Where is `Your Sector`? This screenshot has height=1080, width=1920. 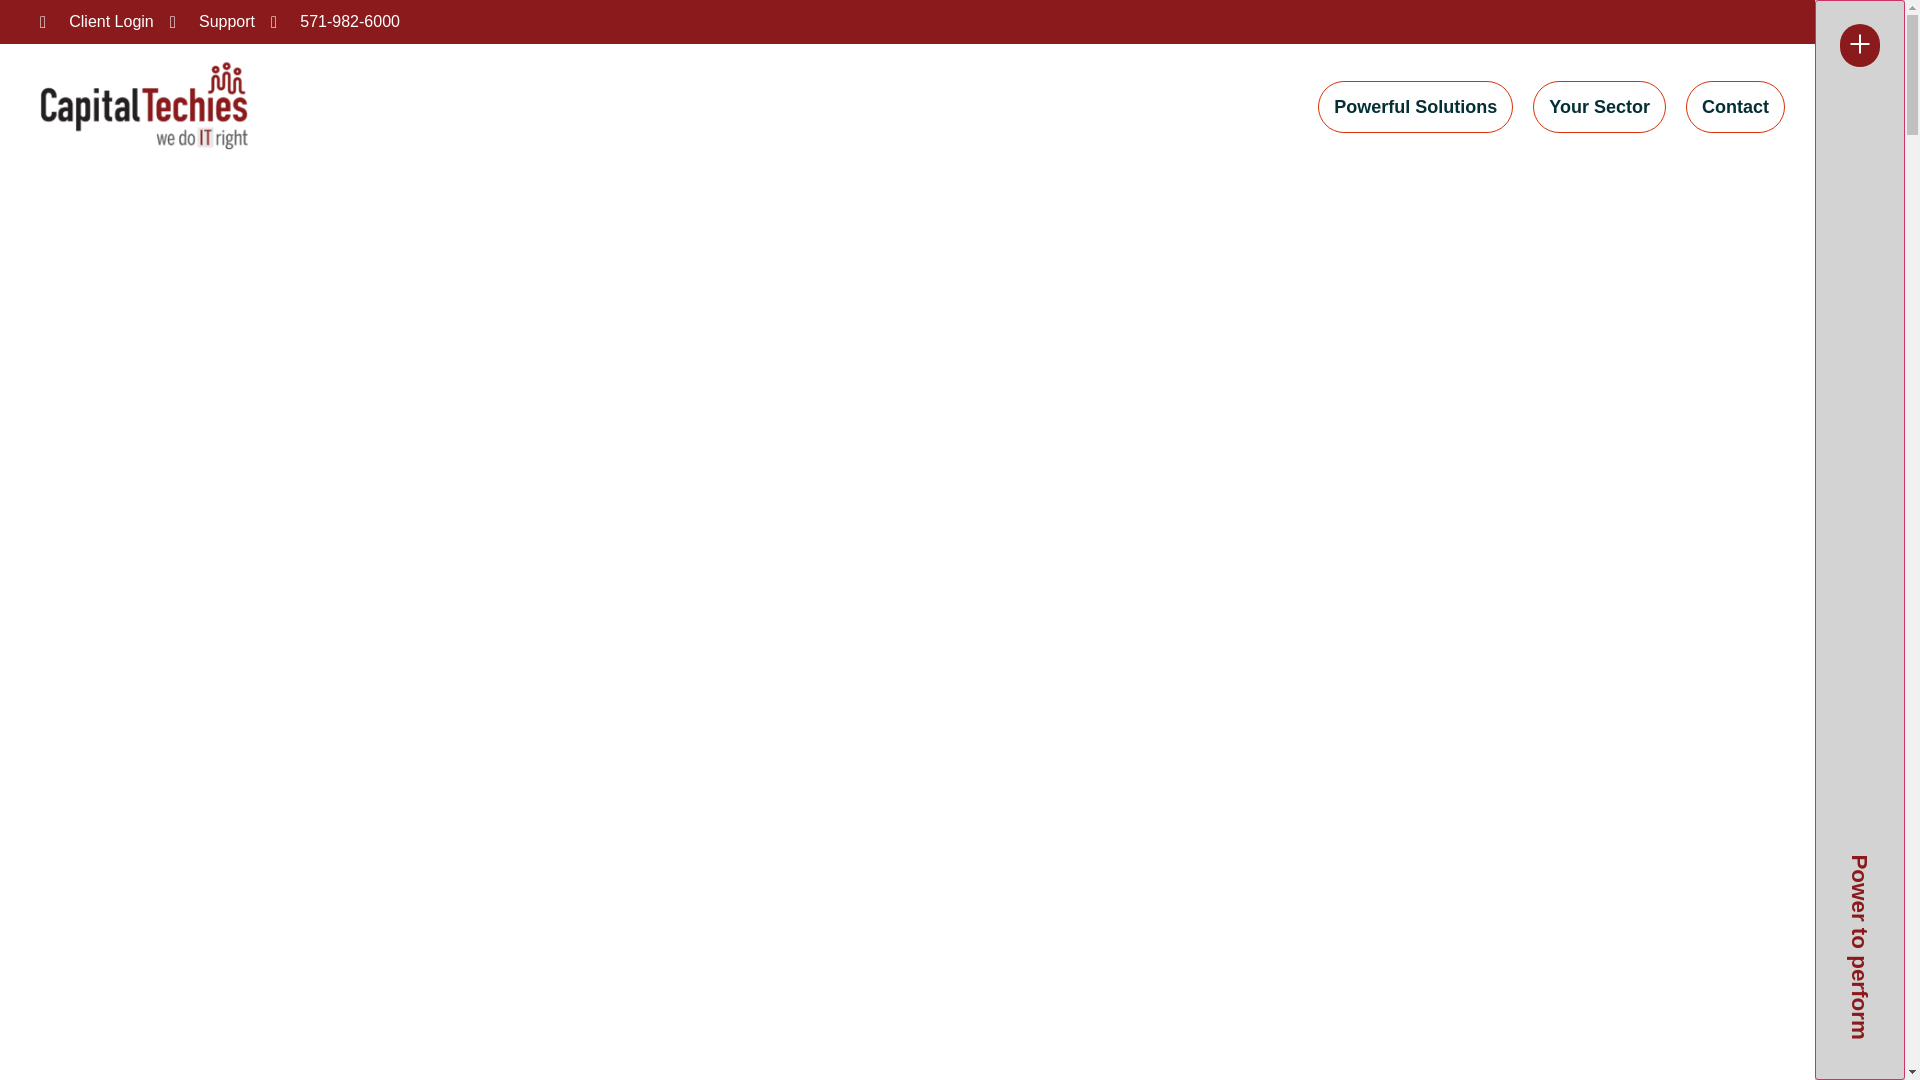 Your Sector is located at coordinates (1599, 106).